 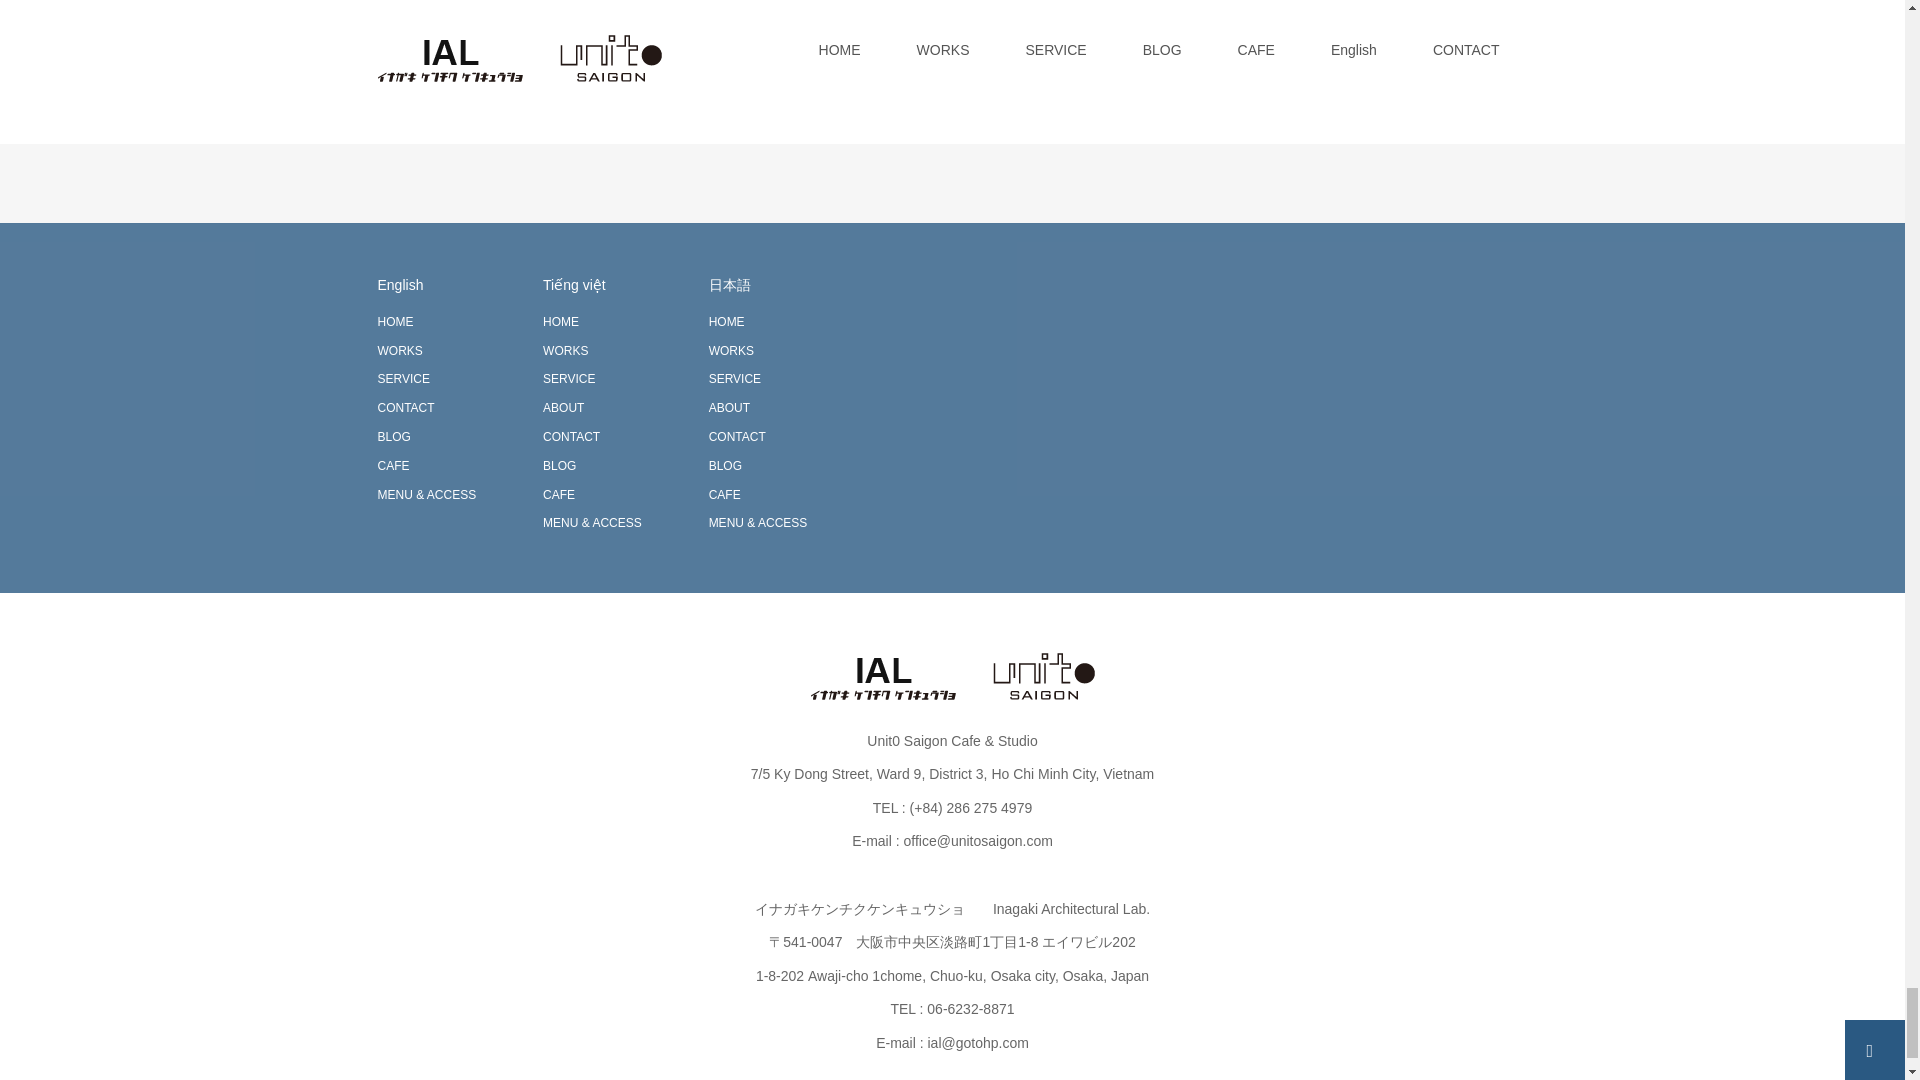 I want to click on ABOUT, so click(x=563, y=407).